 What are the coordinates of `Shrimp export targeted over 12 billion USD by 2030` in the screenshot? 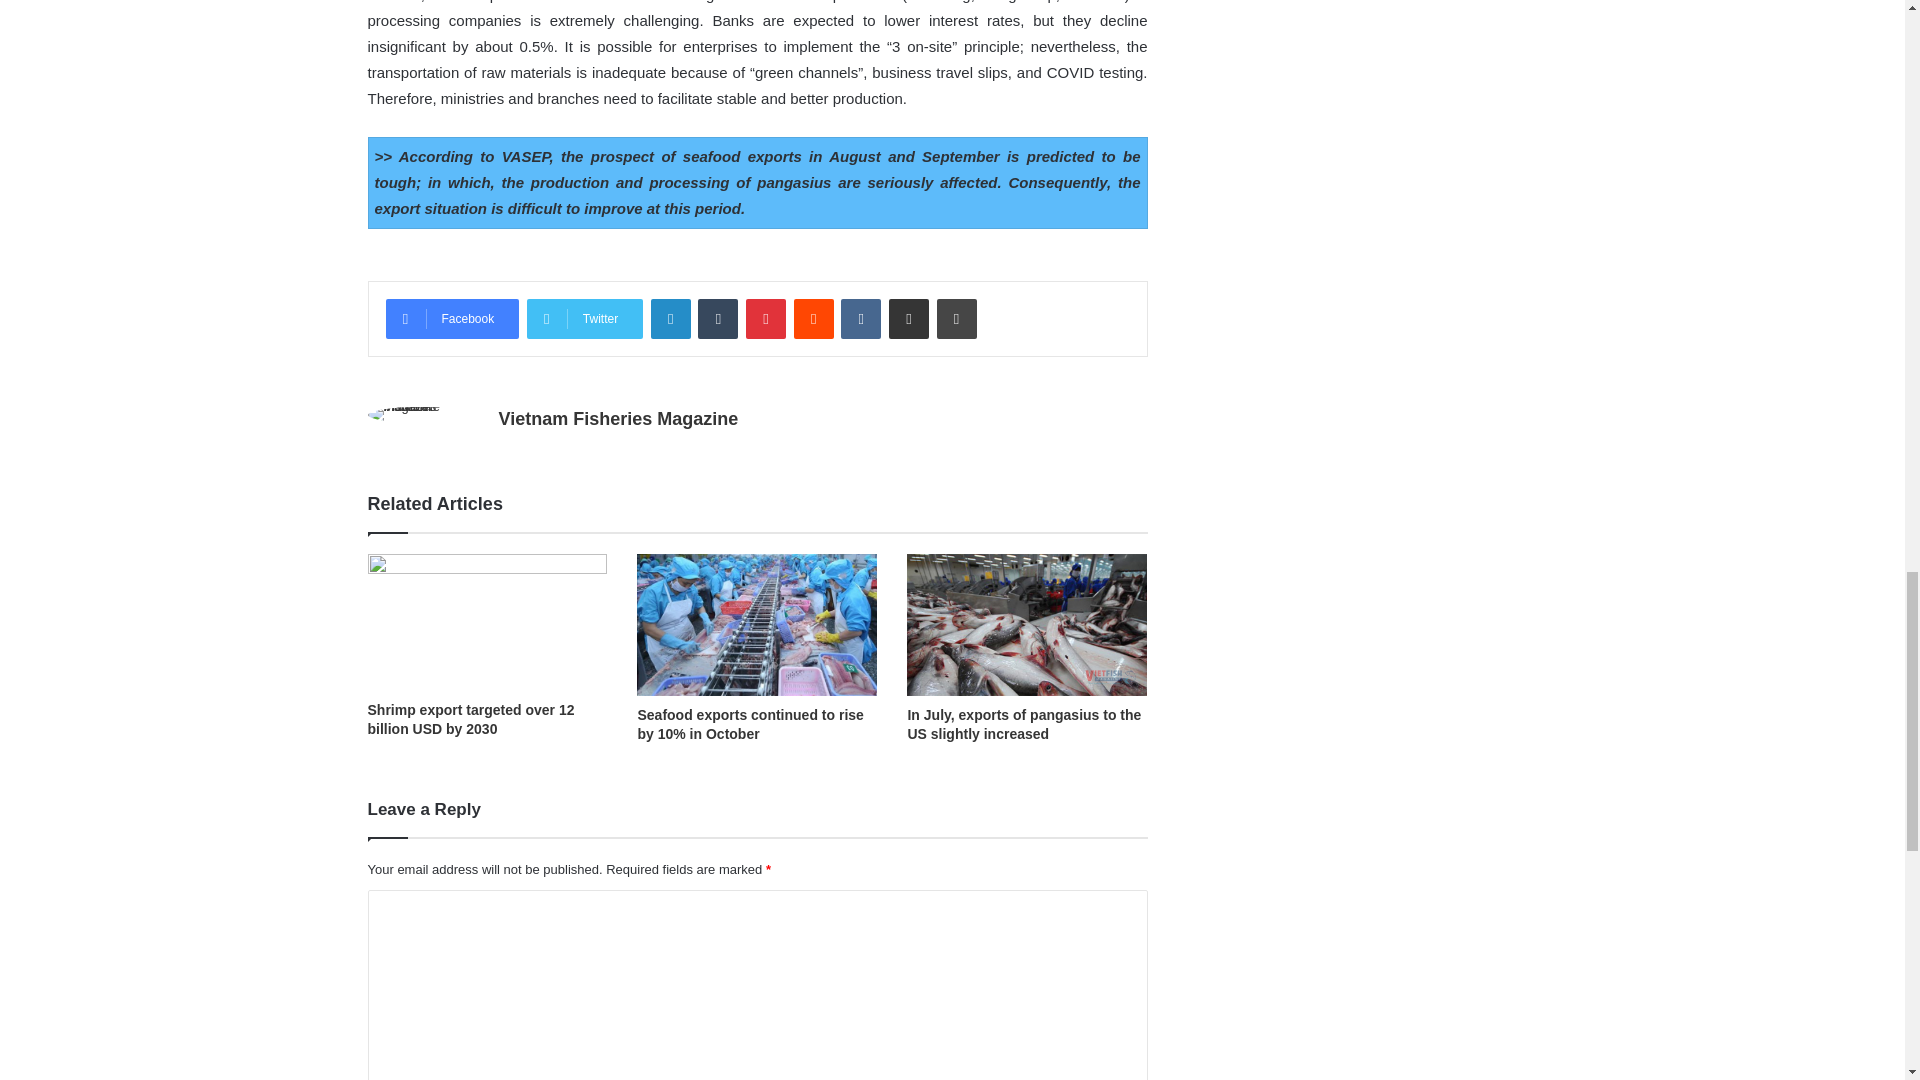 It's located at (471, 719).